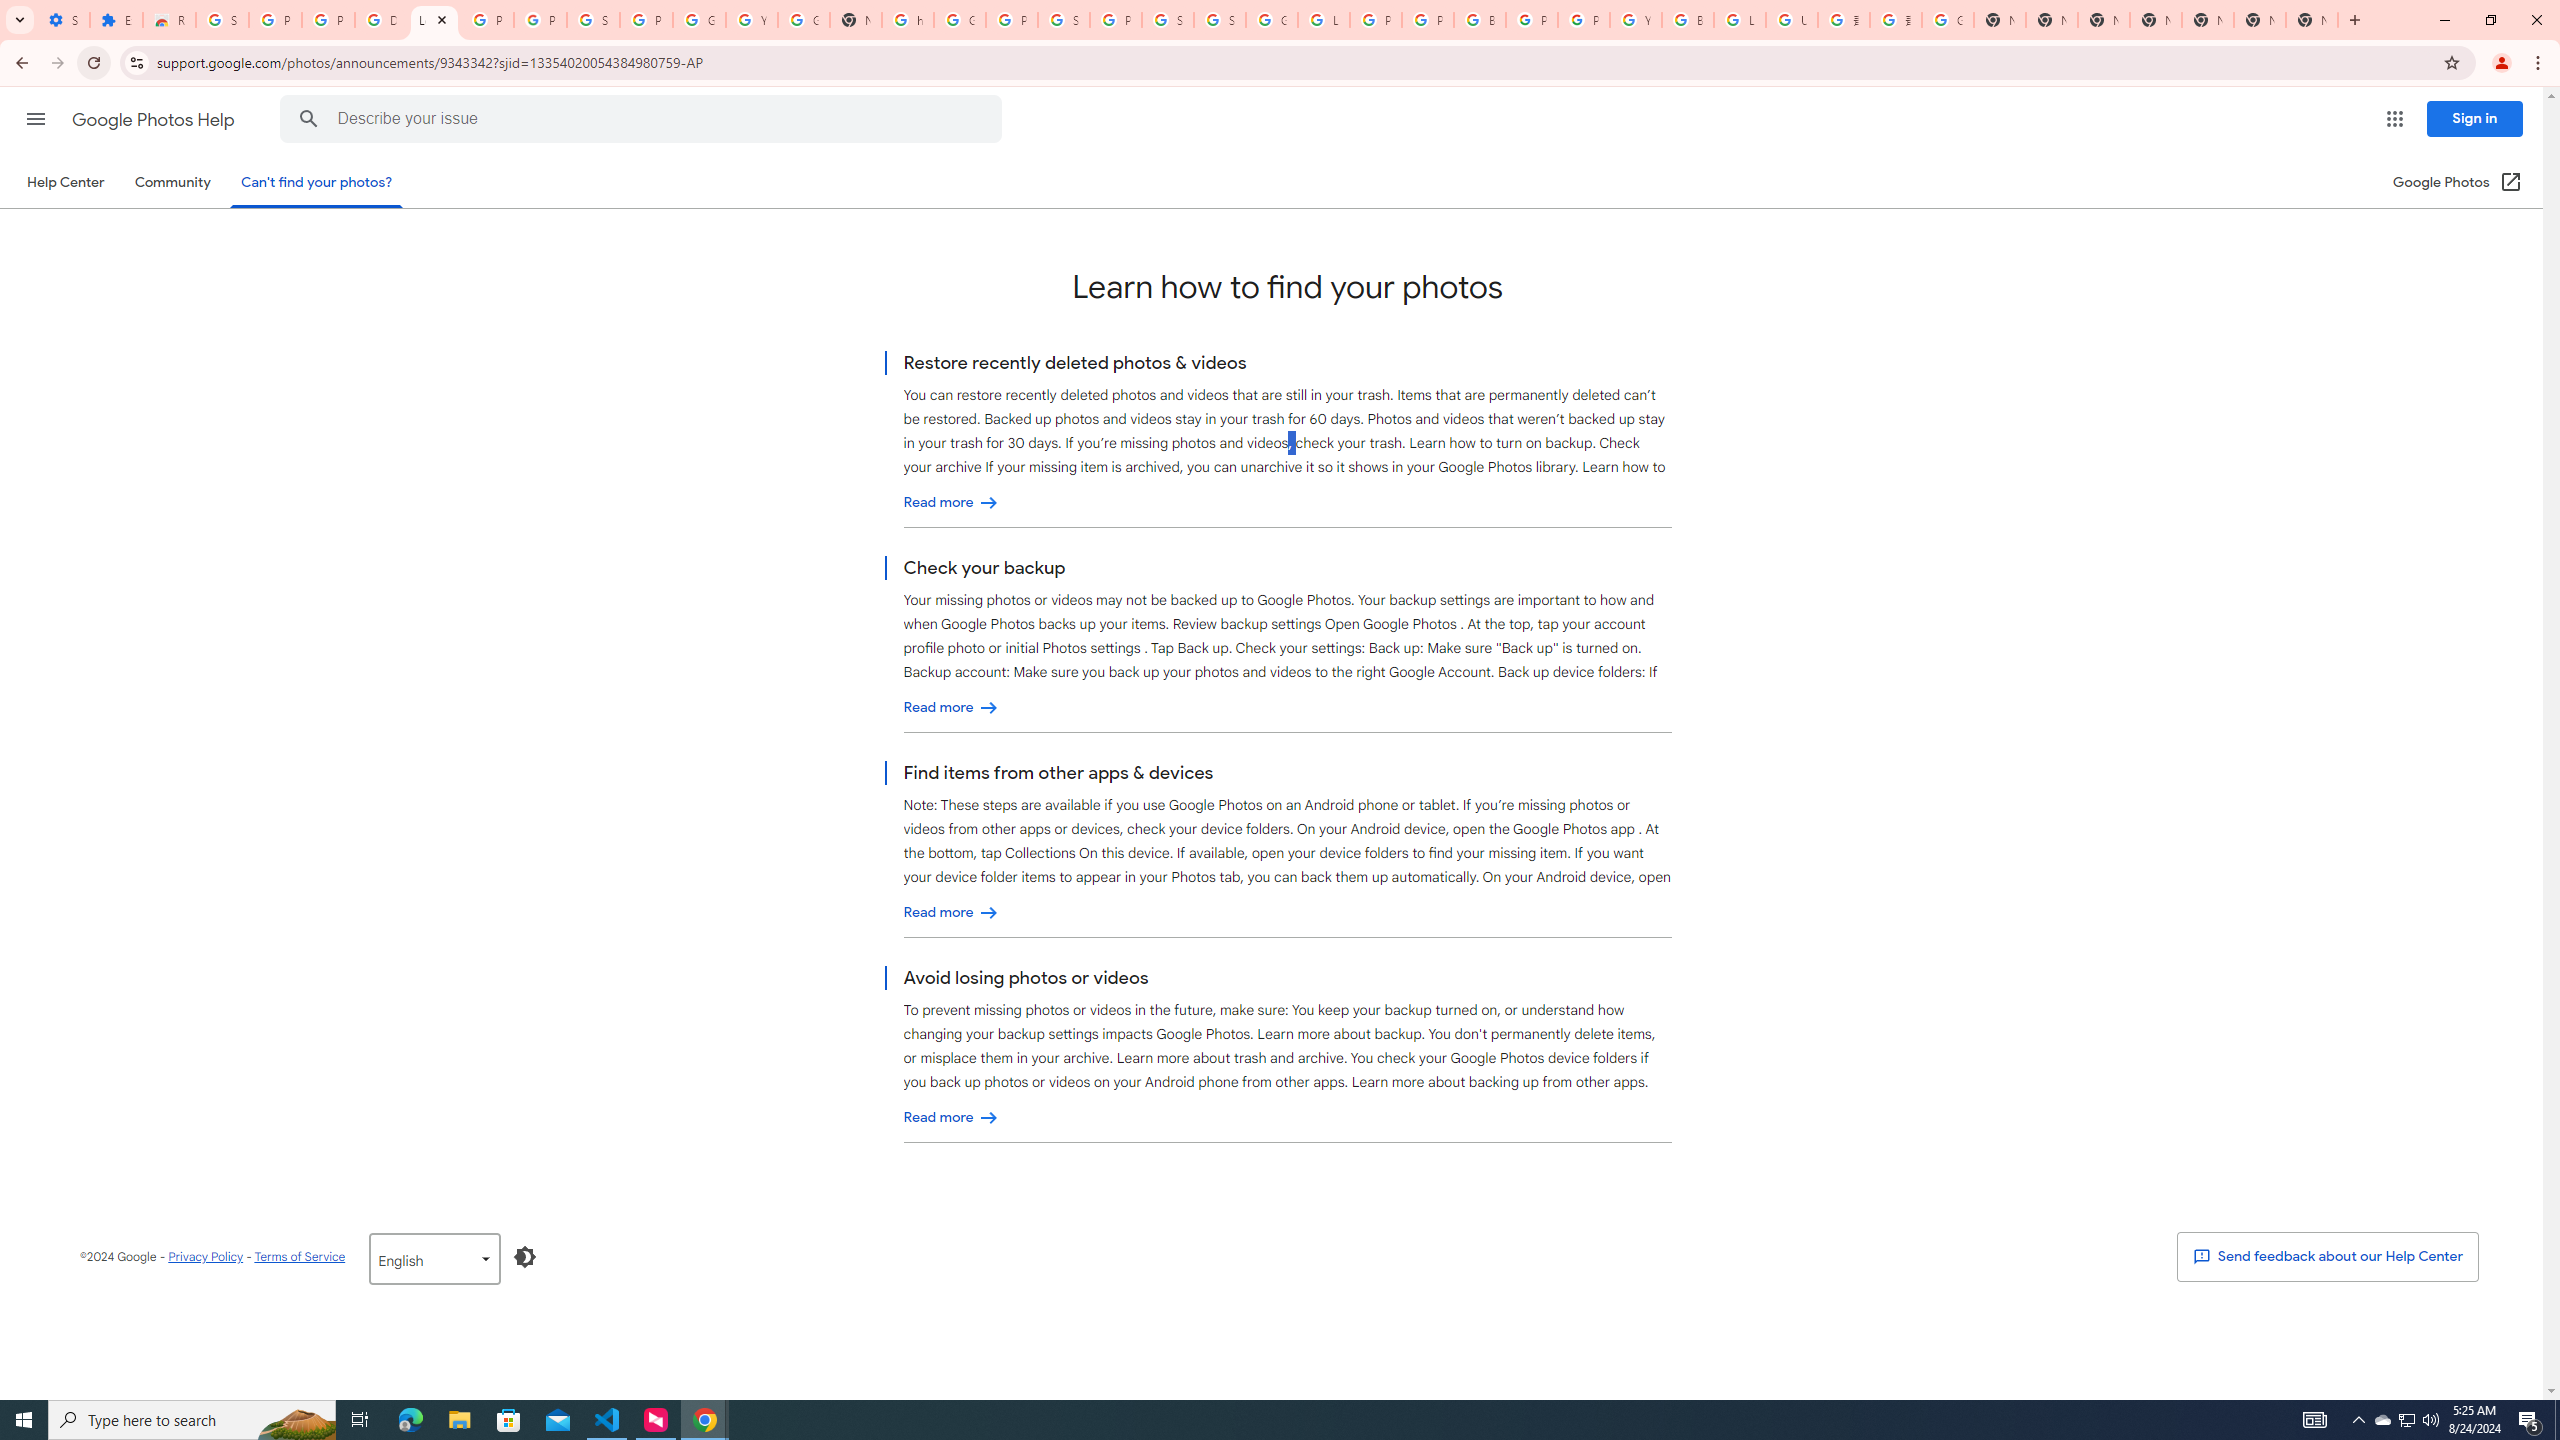  Describe the element at coordinates (698, 20) in the screenshot. I see `Google Account` at that location.